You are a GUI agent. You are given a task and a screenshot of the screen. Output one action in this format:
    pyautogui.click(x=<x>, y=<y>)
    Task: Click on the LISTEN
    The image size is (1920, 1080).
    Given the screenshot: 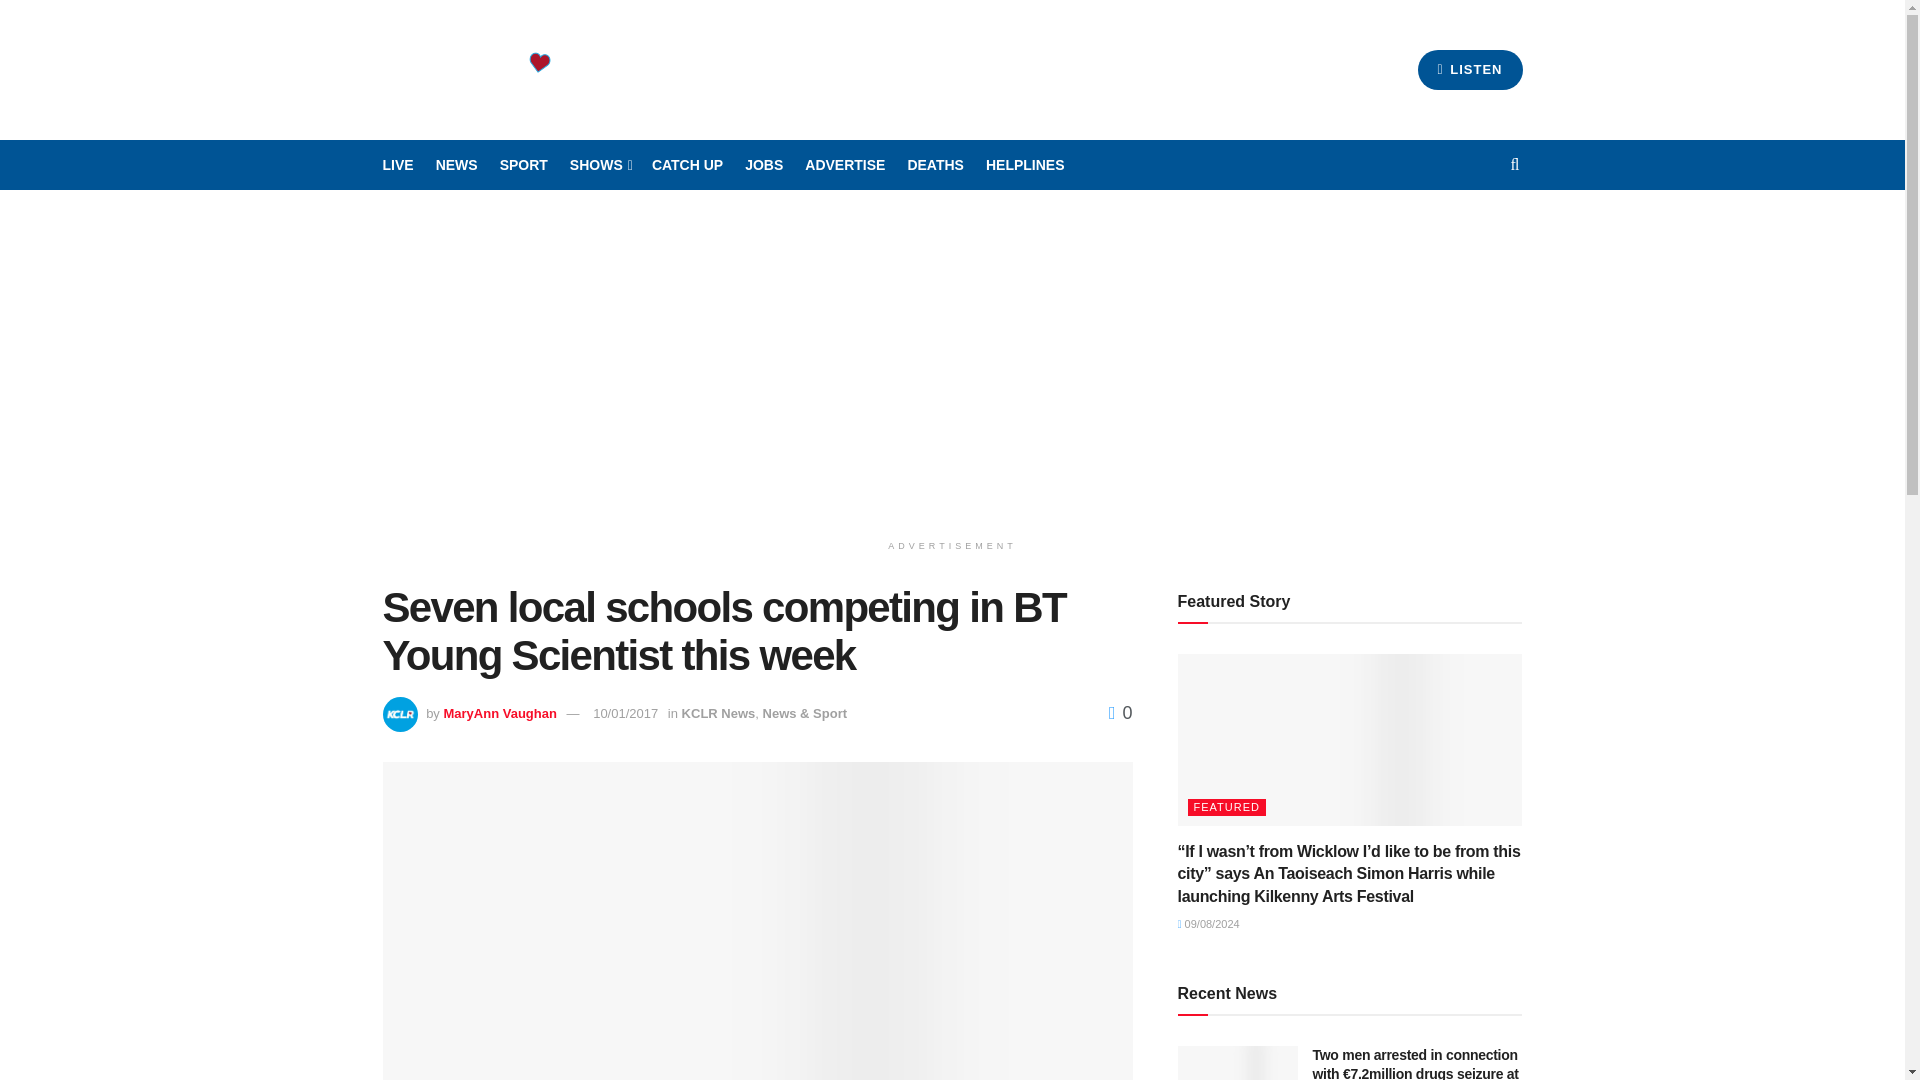 What is the action you would take?
    pyautogui.click(x=1470, y=69)
    